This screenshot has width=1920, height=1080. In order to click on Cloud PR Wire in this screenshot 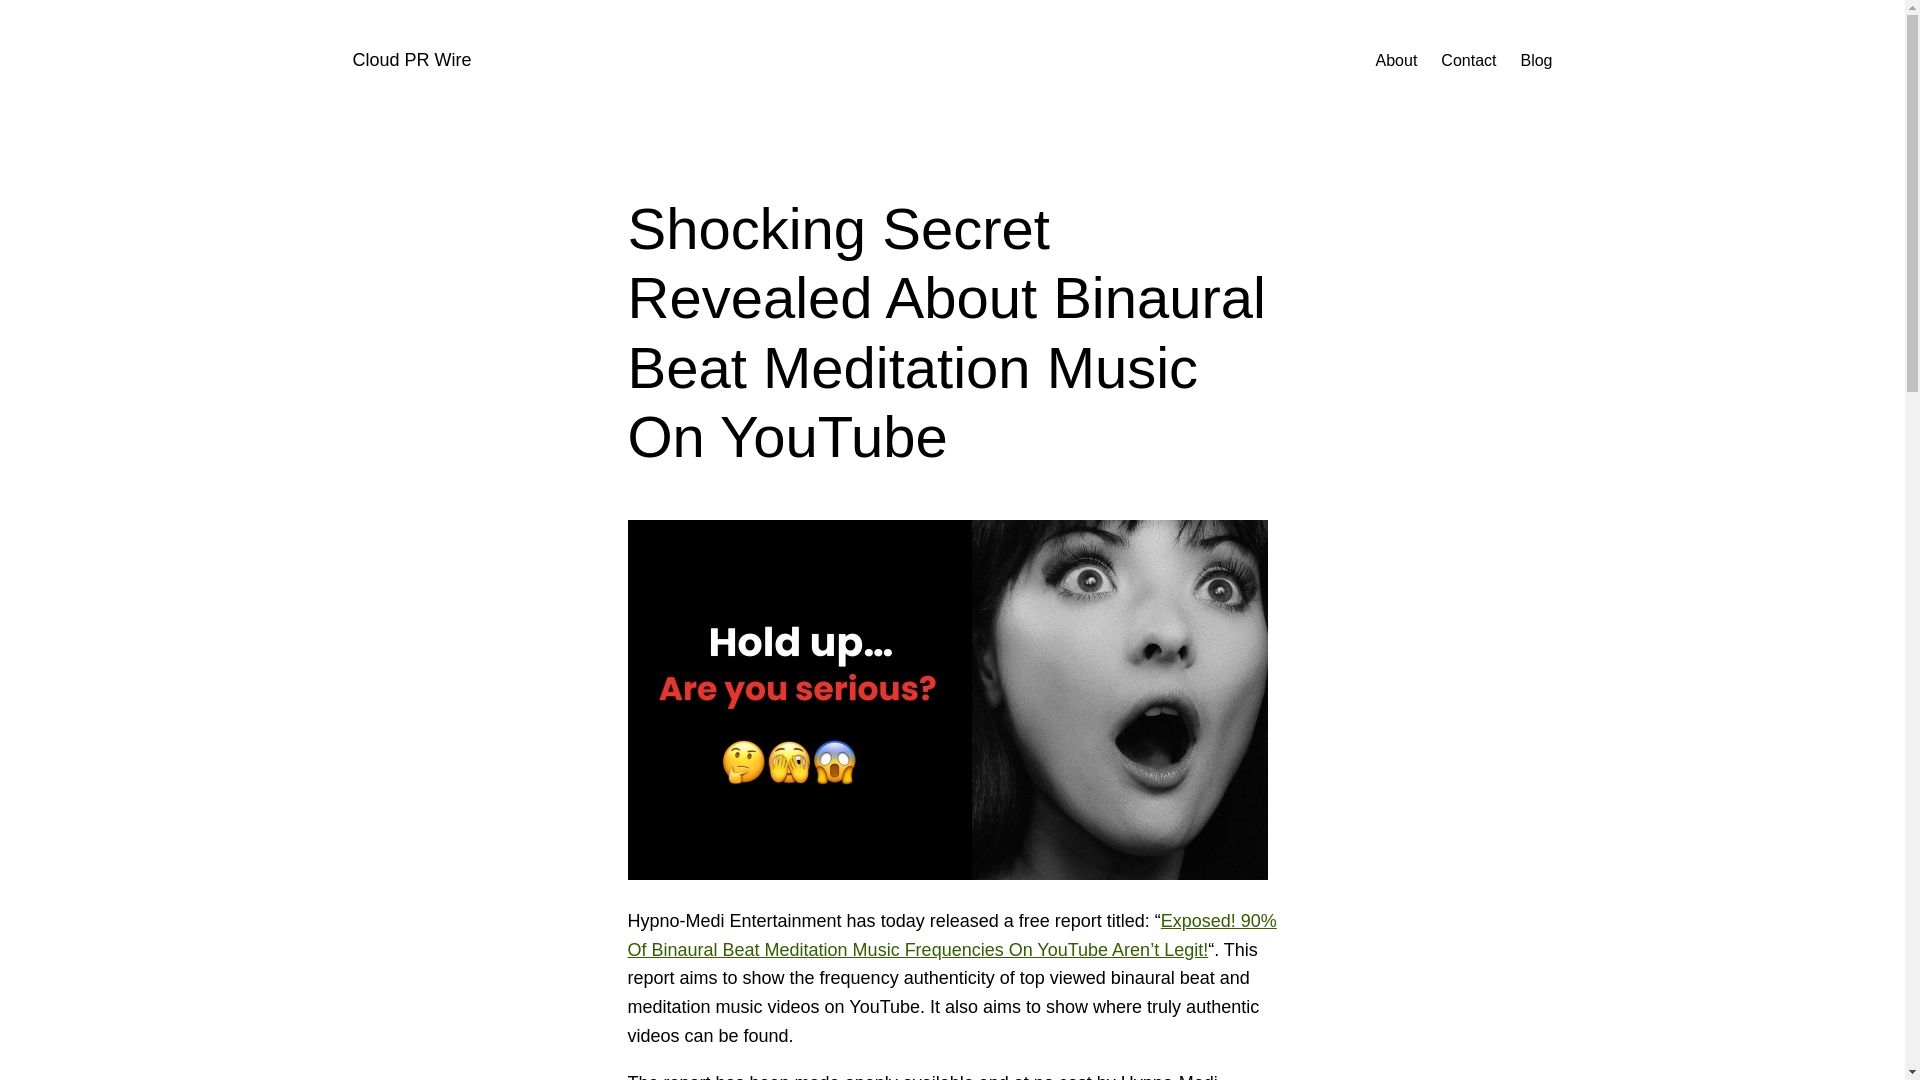, I will do `click(410, 60)`.